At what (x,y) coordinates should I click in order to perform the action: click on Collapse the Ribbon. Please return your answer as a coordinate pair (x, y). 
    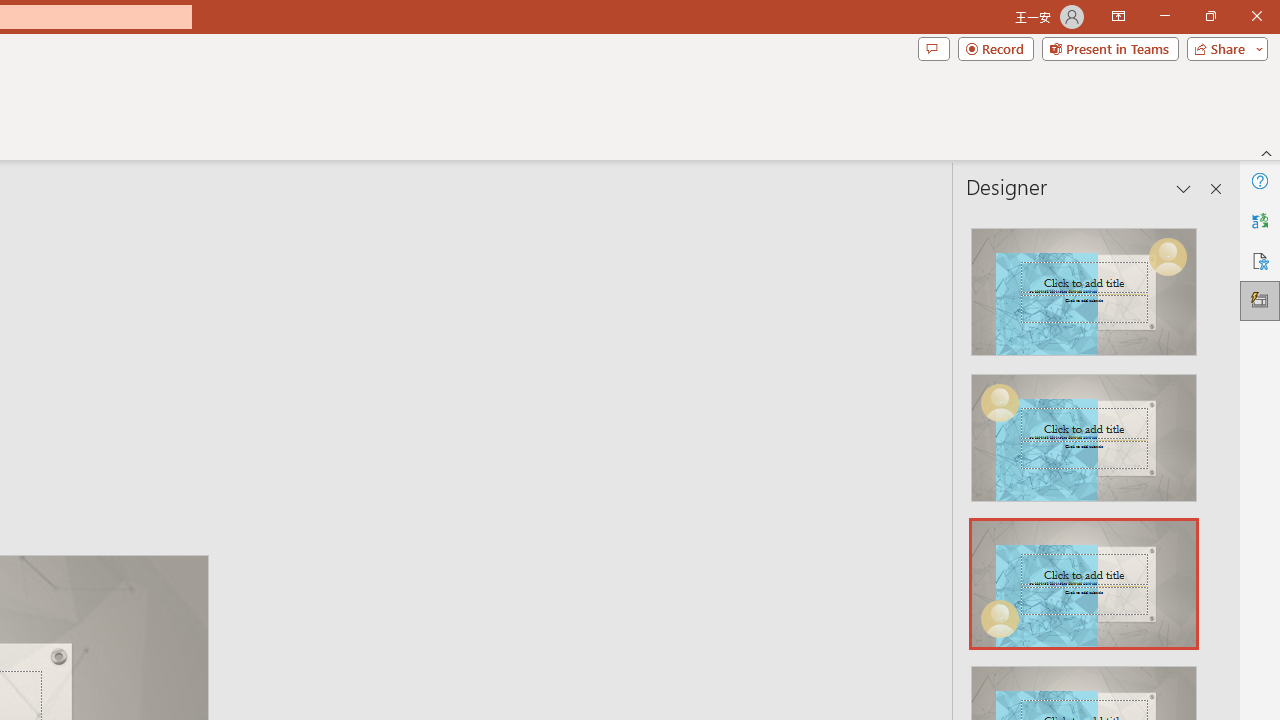
    Looking at the image, I should click on (1267, 152).